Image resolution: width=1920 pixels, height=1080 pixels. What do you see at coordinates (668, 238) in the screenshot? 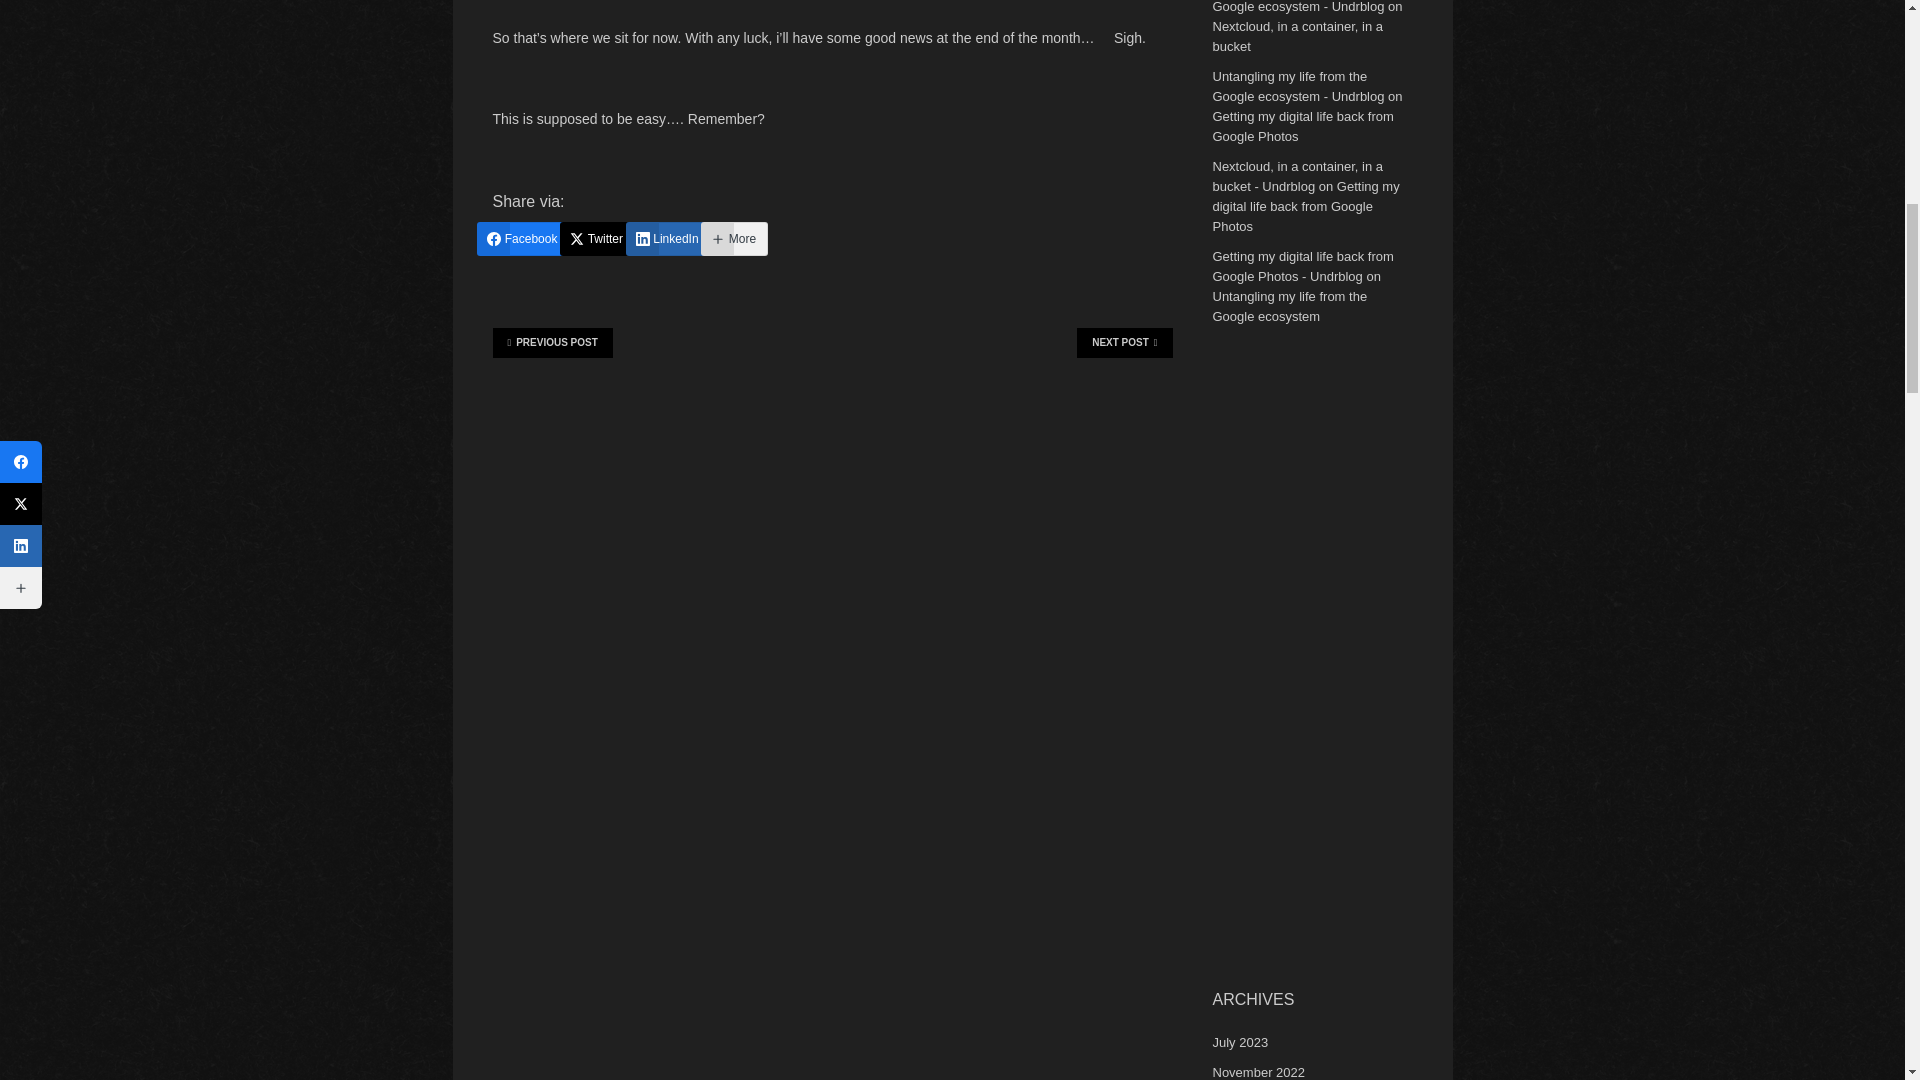
I see `LinkedIn` at bounding box center [668, 238].